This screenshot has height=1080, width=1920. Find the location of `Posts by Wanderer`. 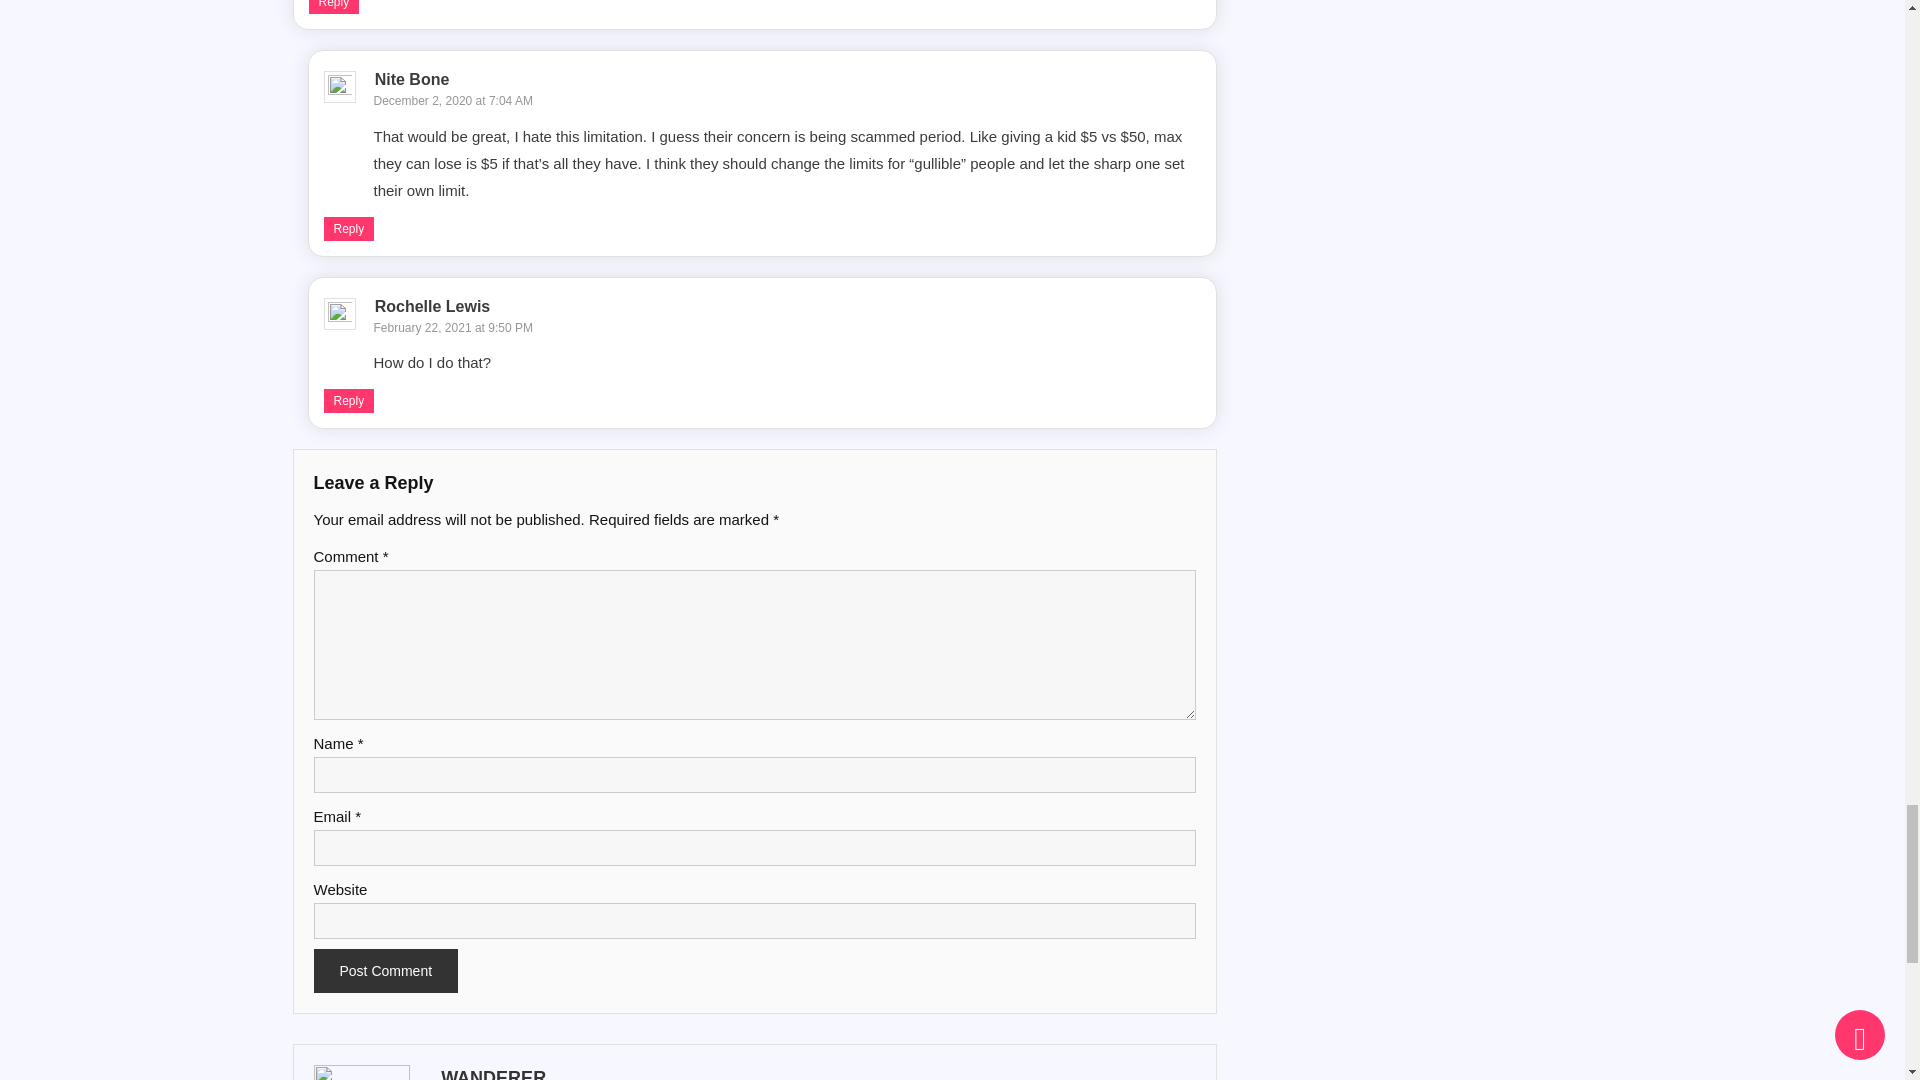

Posts by Wanderer is located at coordinates (816, 1072).